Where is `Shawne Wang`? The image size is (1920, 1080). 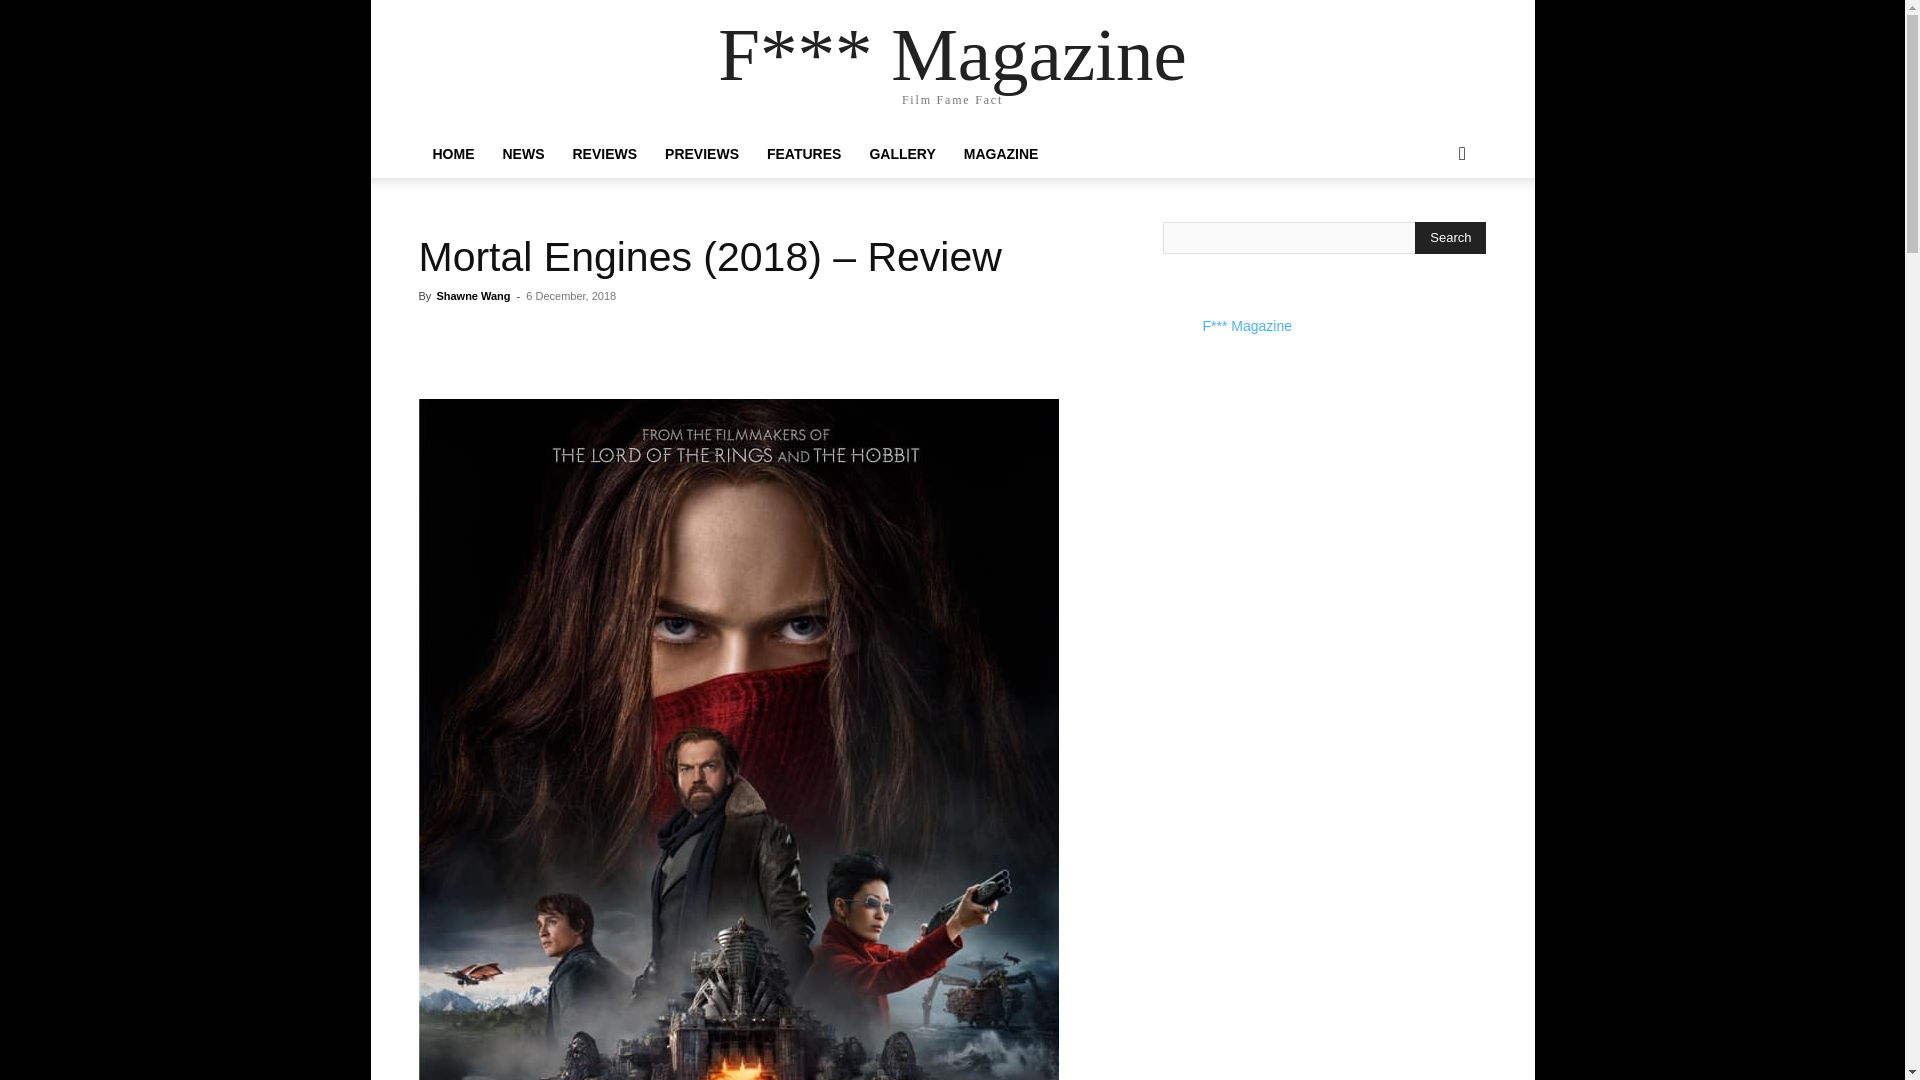 Shawne Wang is located at coordinates (472, 296).